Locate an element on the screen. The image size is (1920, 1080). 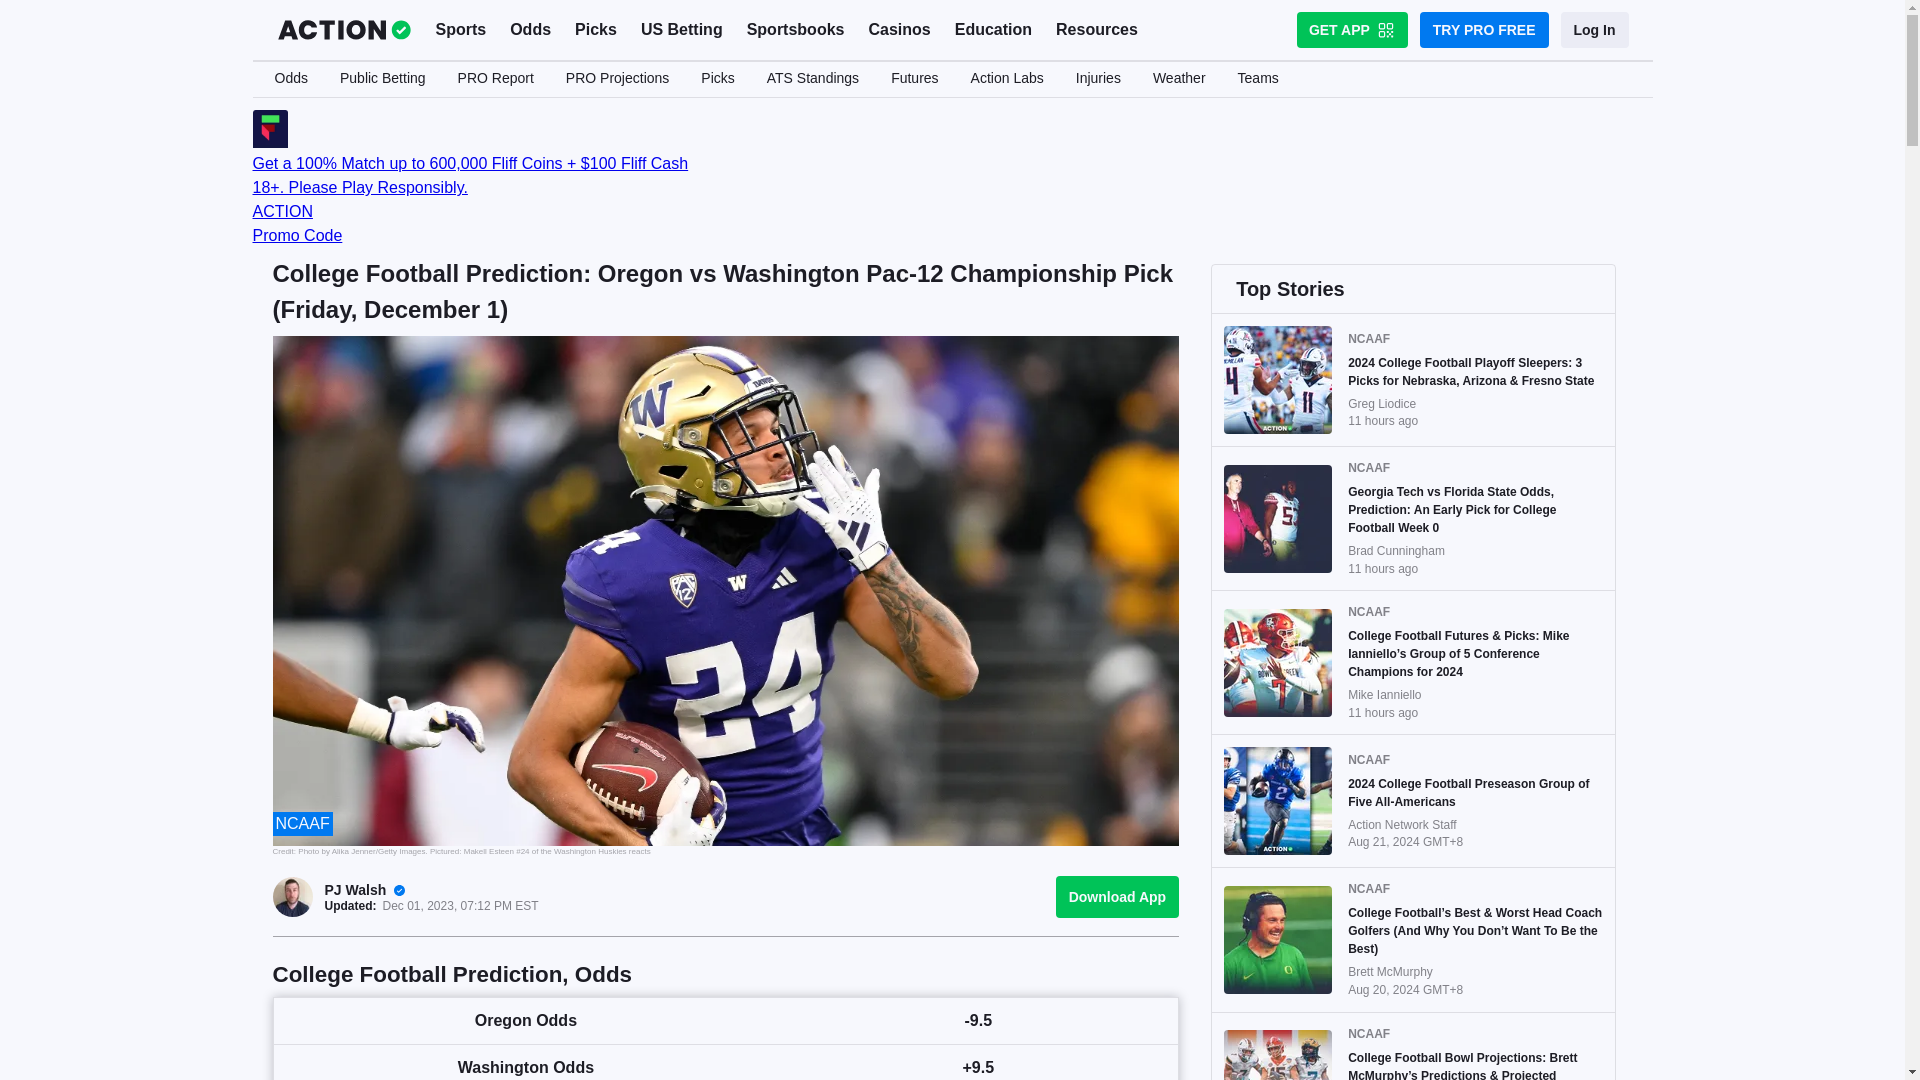
GET APP is located at coordinates (1352, 29).